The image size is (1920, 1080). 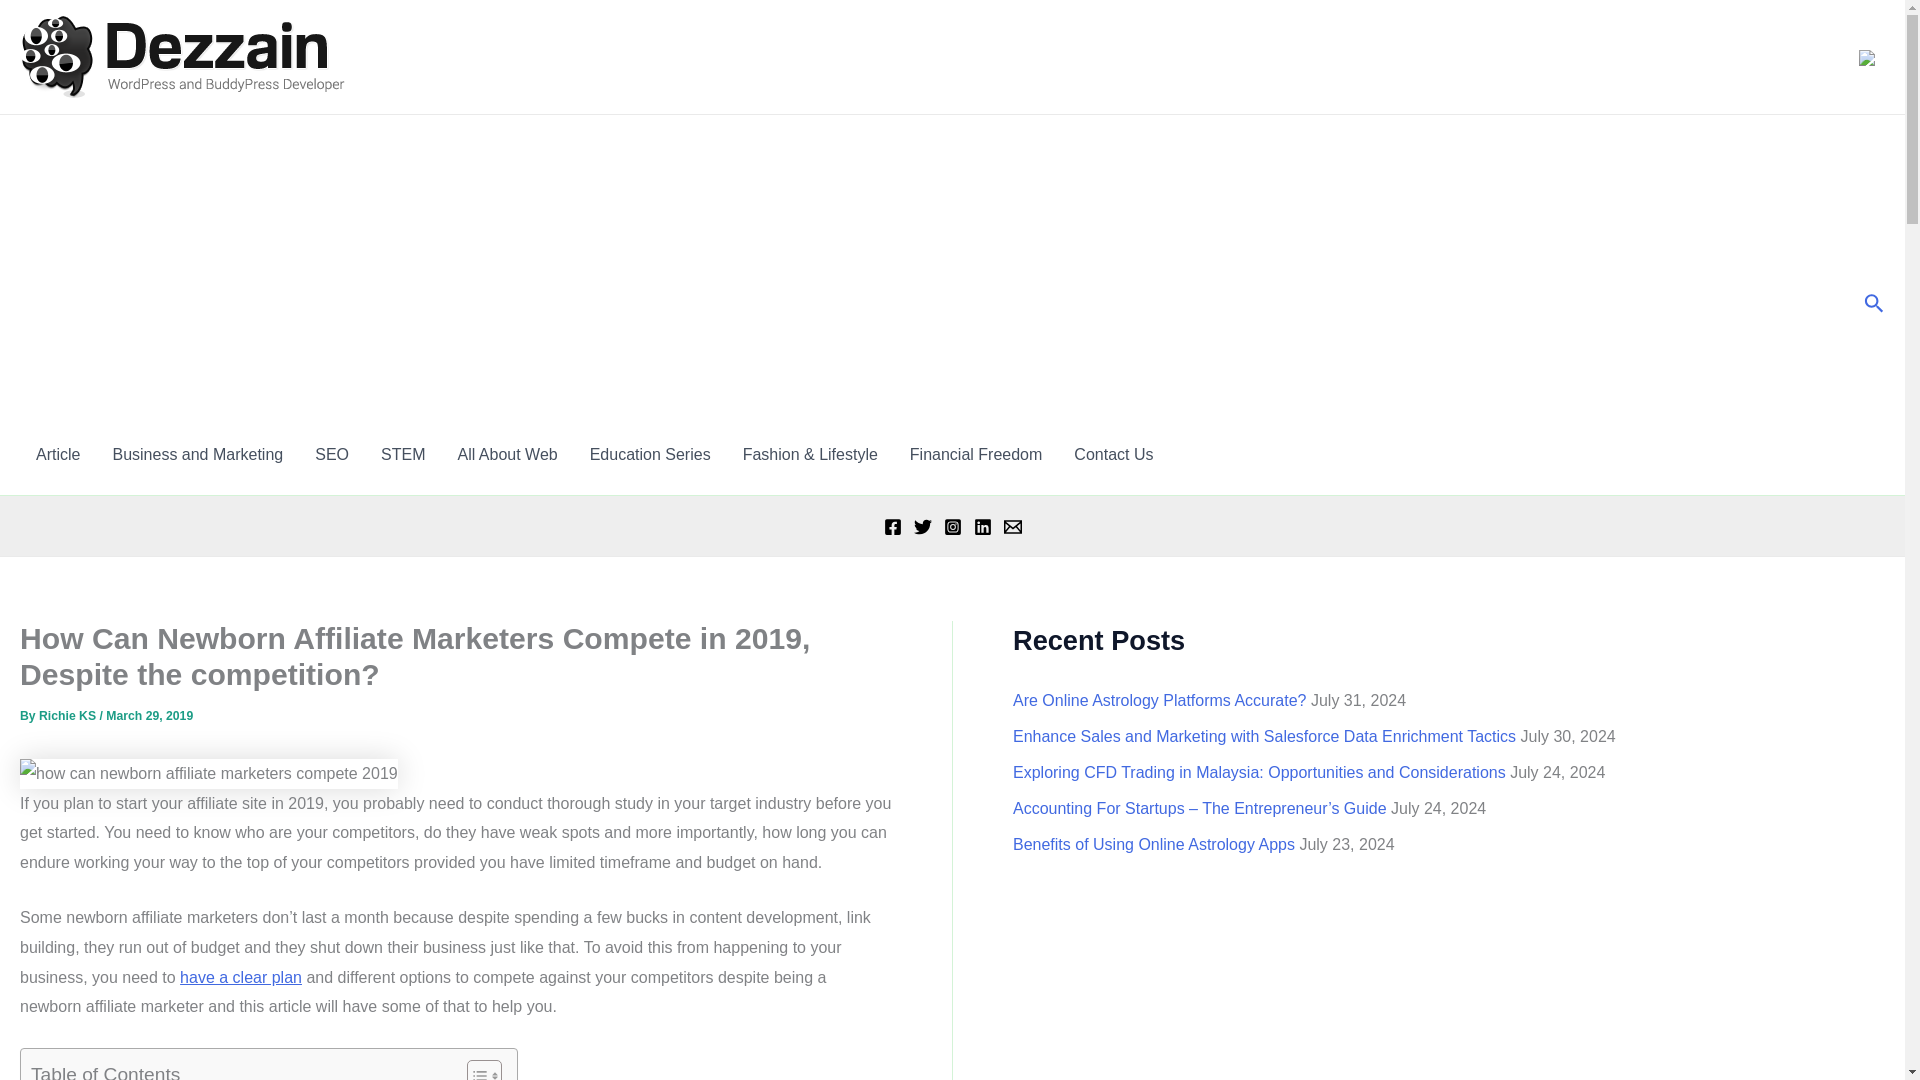 What do you see at coordinates (58, 454) in the screenshot?
I see `Article` at bounding box center [58, 454].